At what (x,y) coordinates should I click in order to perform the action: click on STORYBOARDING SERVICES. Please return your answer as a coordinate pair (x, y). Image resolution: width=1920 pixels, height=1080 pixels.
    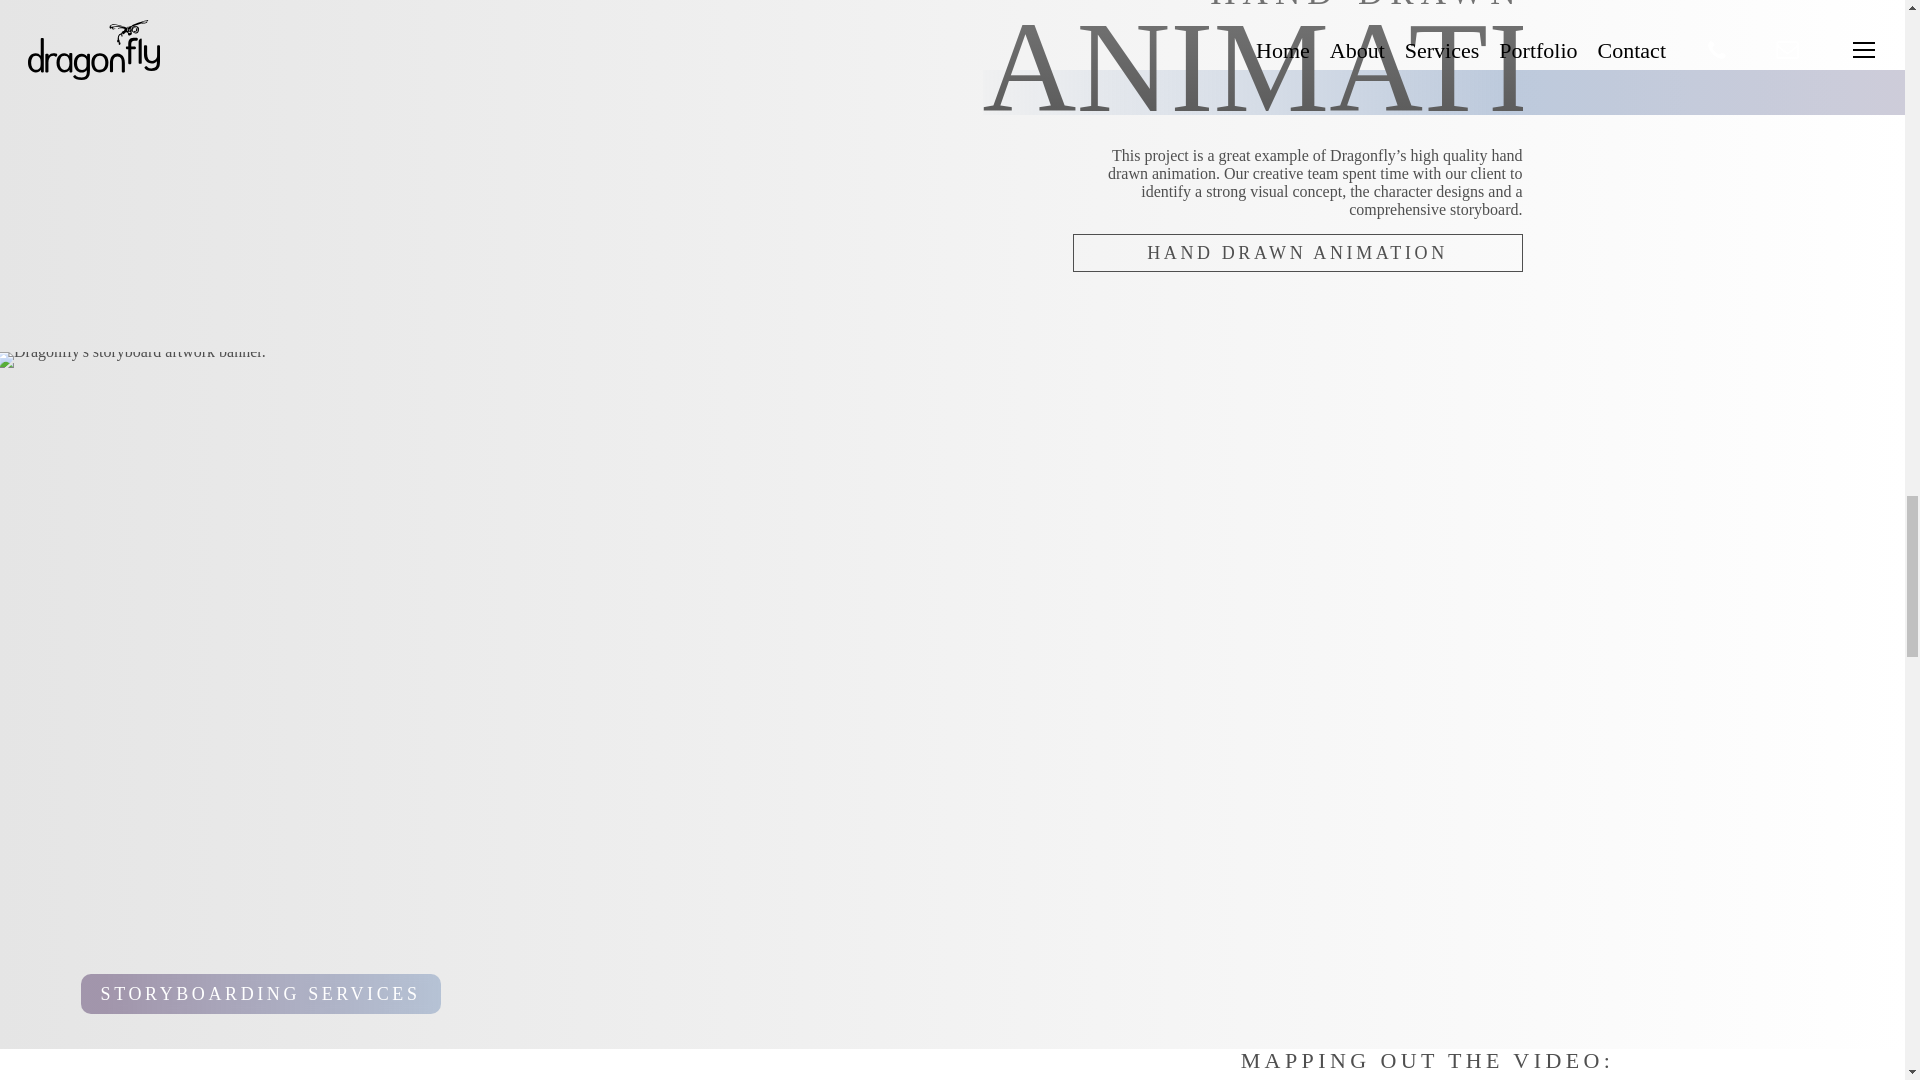
    Looking at the image, I should click on (260, 994).